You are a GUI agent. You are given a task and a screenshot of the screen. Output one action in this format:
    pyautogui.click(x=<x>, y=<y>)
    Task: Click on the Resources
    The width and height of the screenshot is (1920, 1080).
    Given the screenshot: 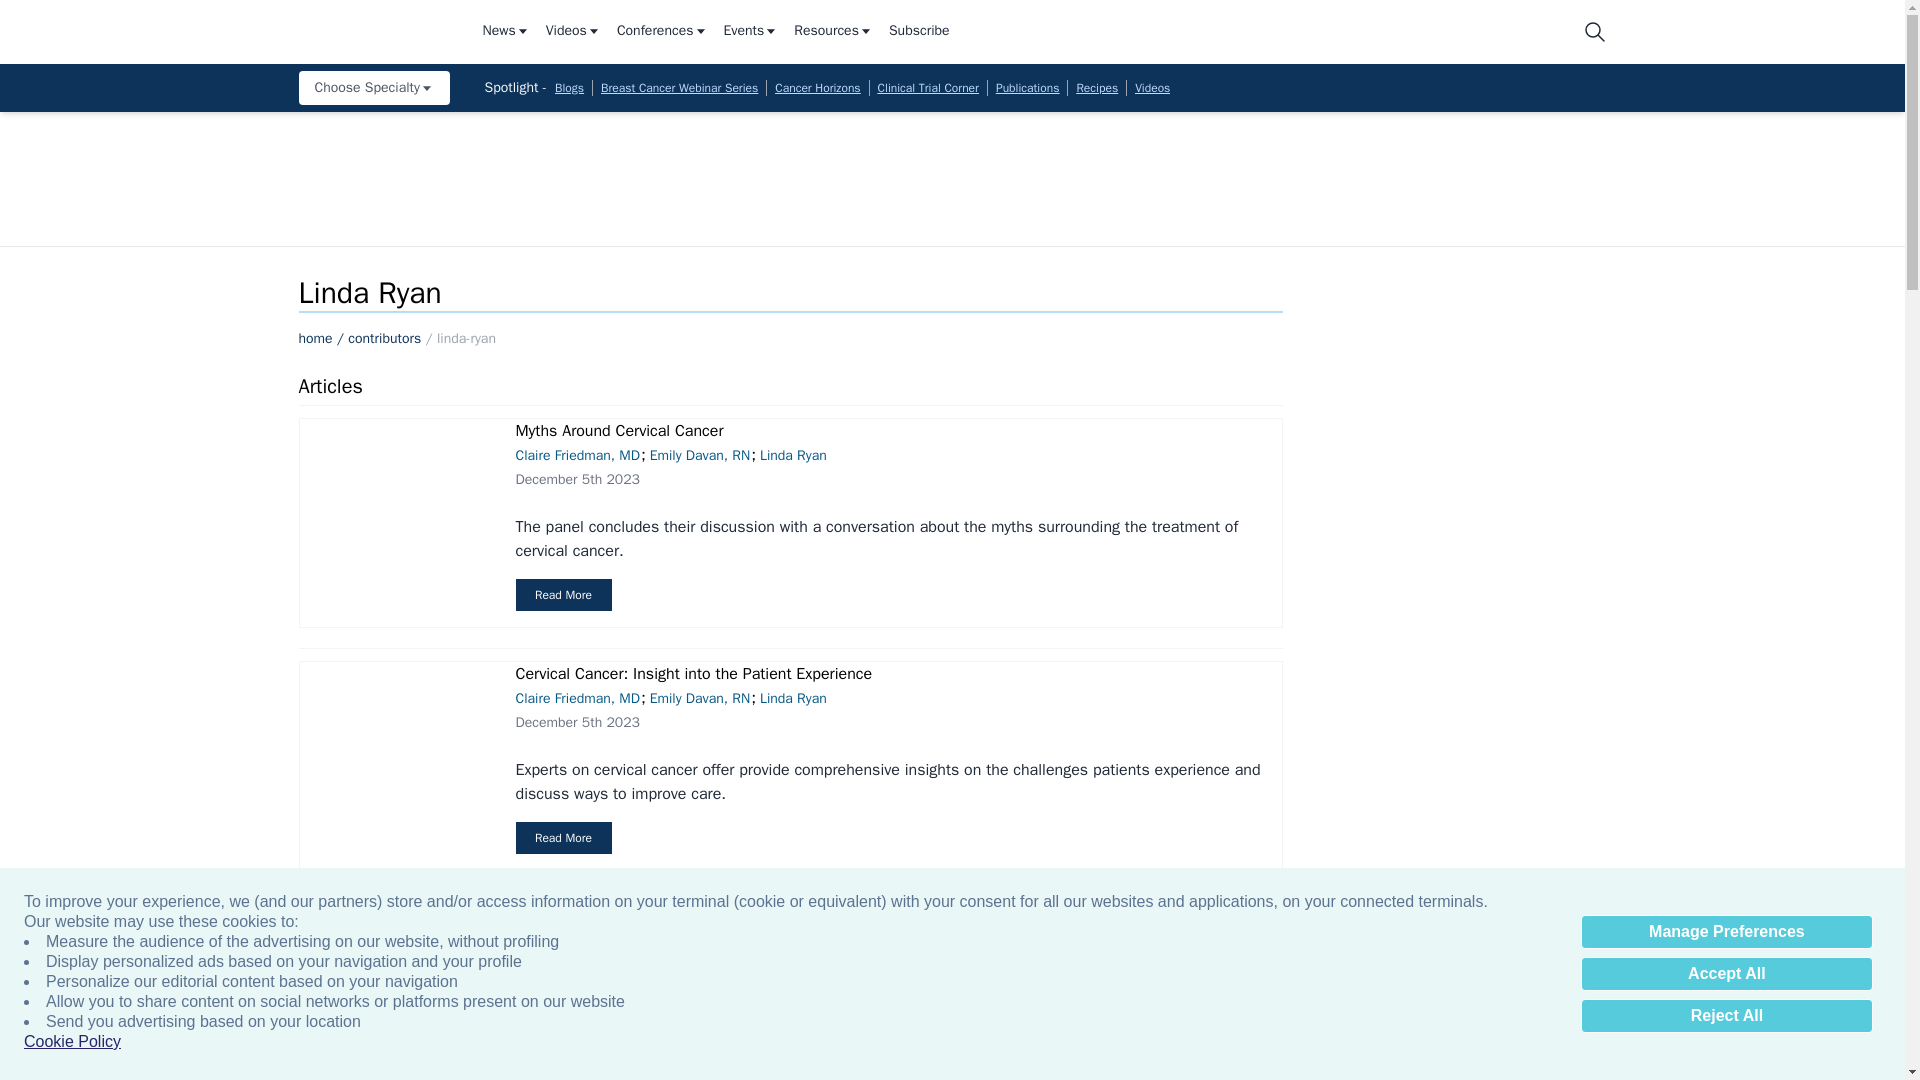 What is the action you would take?
    pyautogui.click(x=834, y=32)
    